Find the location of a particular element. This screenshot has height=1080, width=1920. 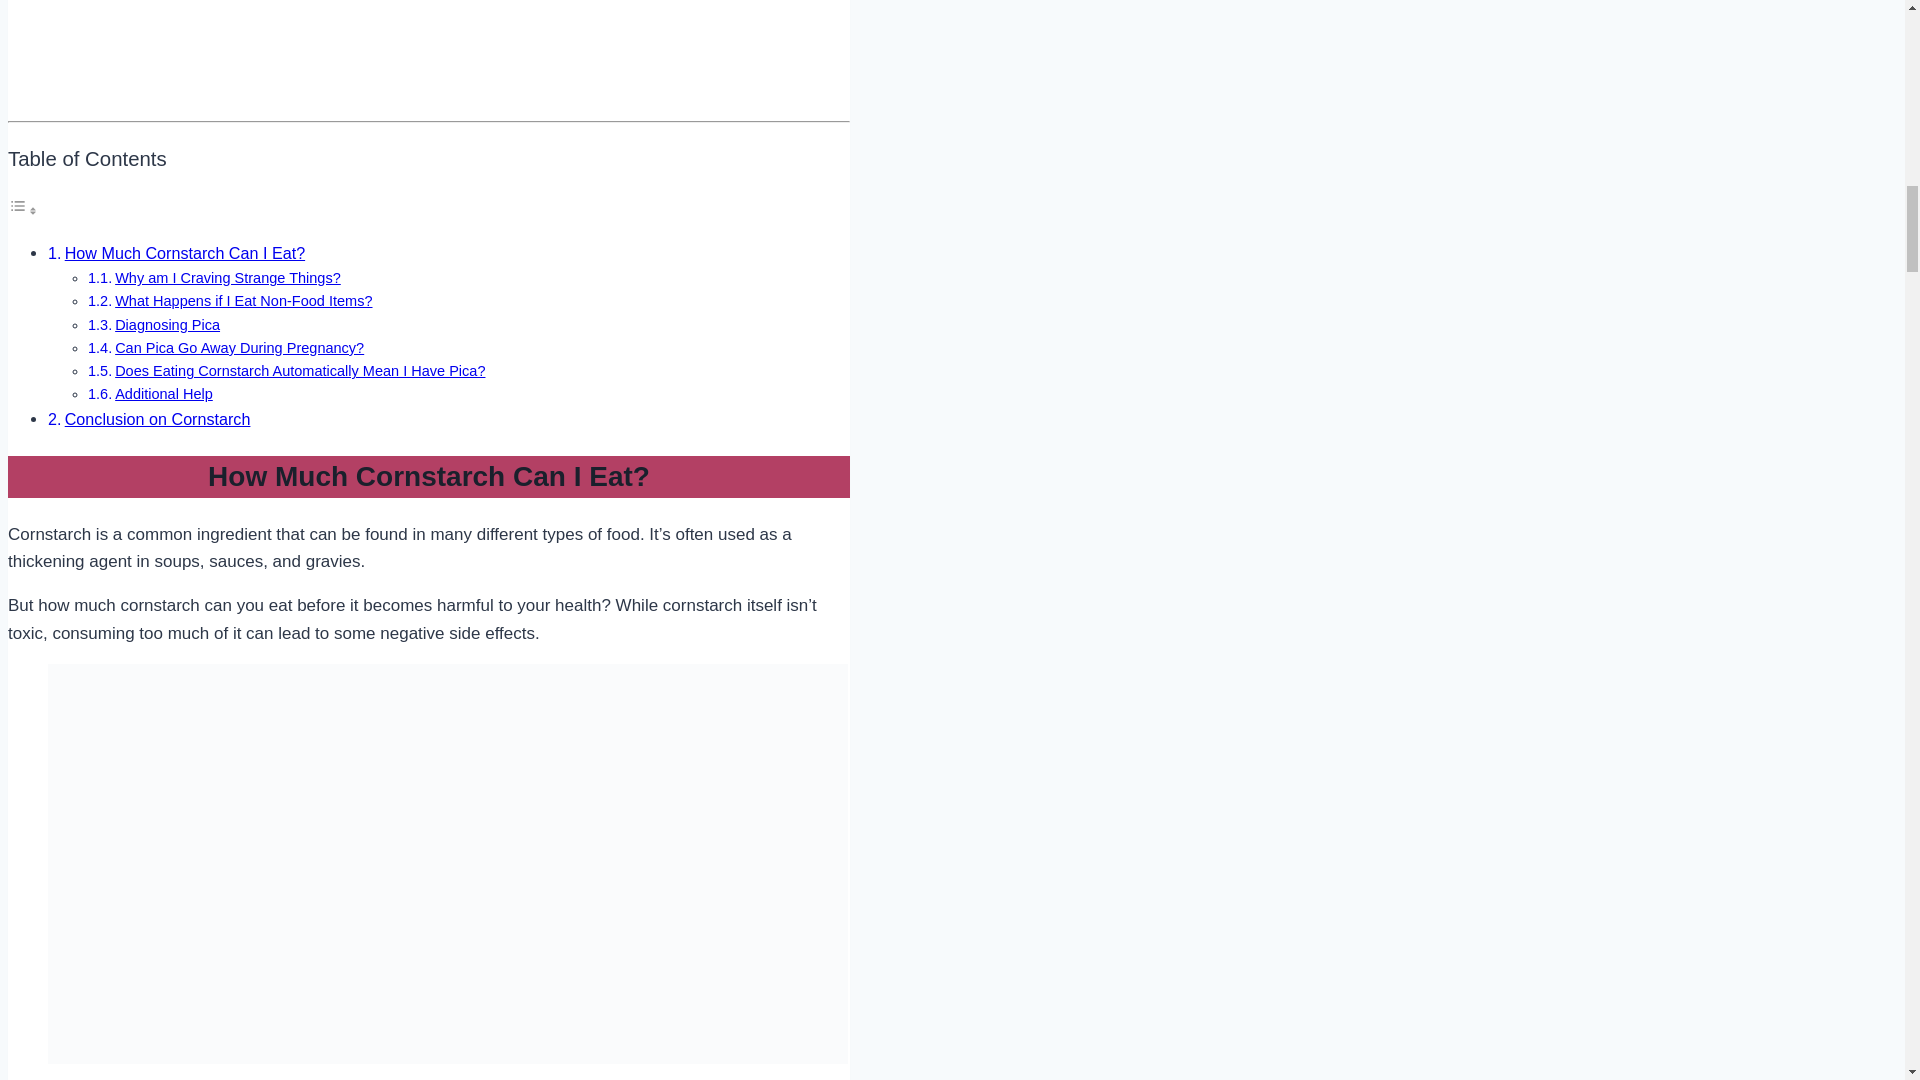

Additional Help is located at coordinates (164, 393).